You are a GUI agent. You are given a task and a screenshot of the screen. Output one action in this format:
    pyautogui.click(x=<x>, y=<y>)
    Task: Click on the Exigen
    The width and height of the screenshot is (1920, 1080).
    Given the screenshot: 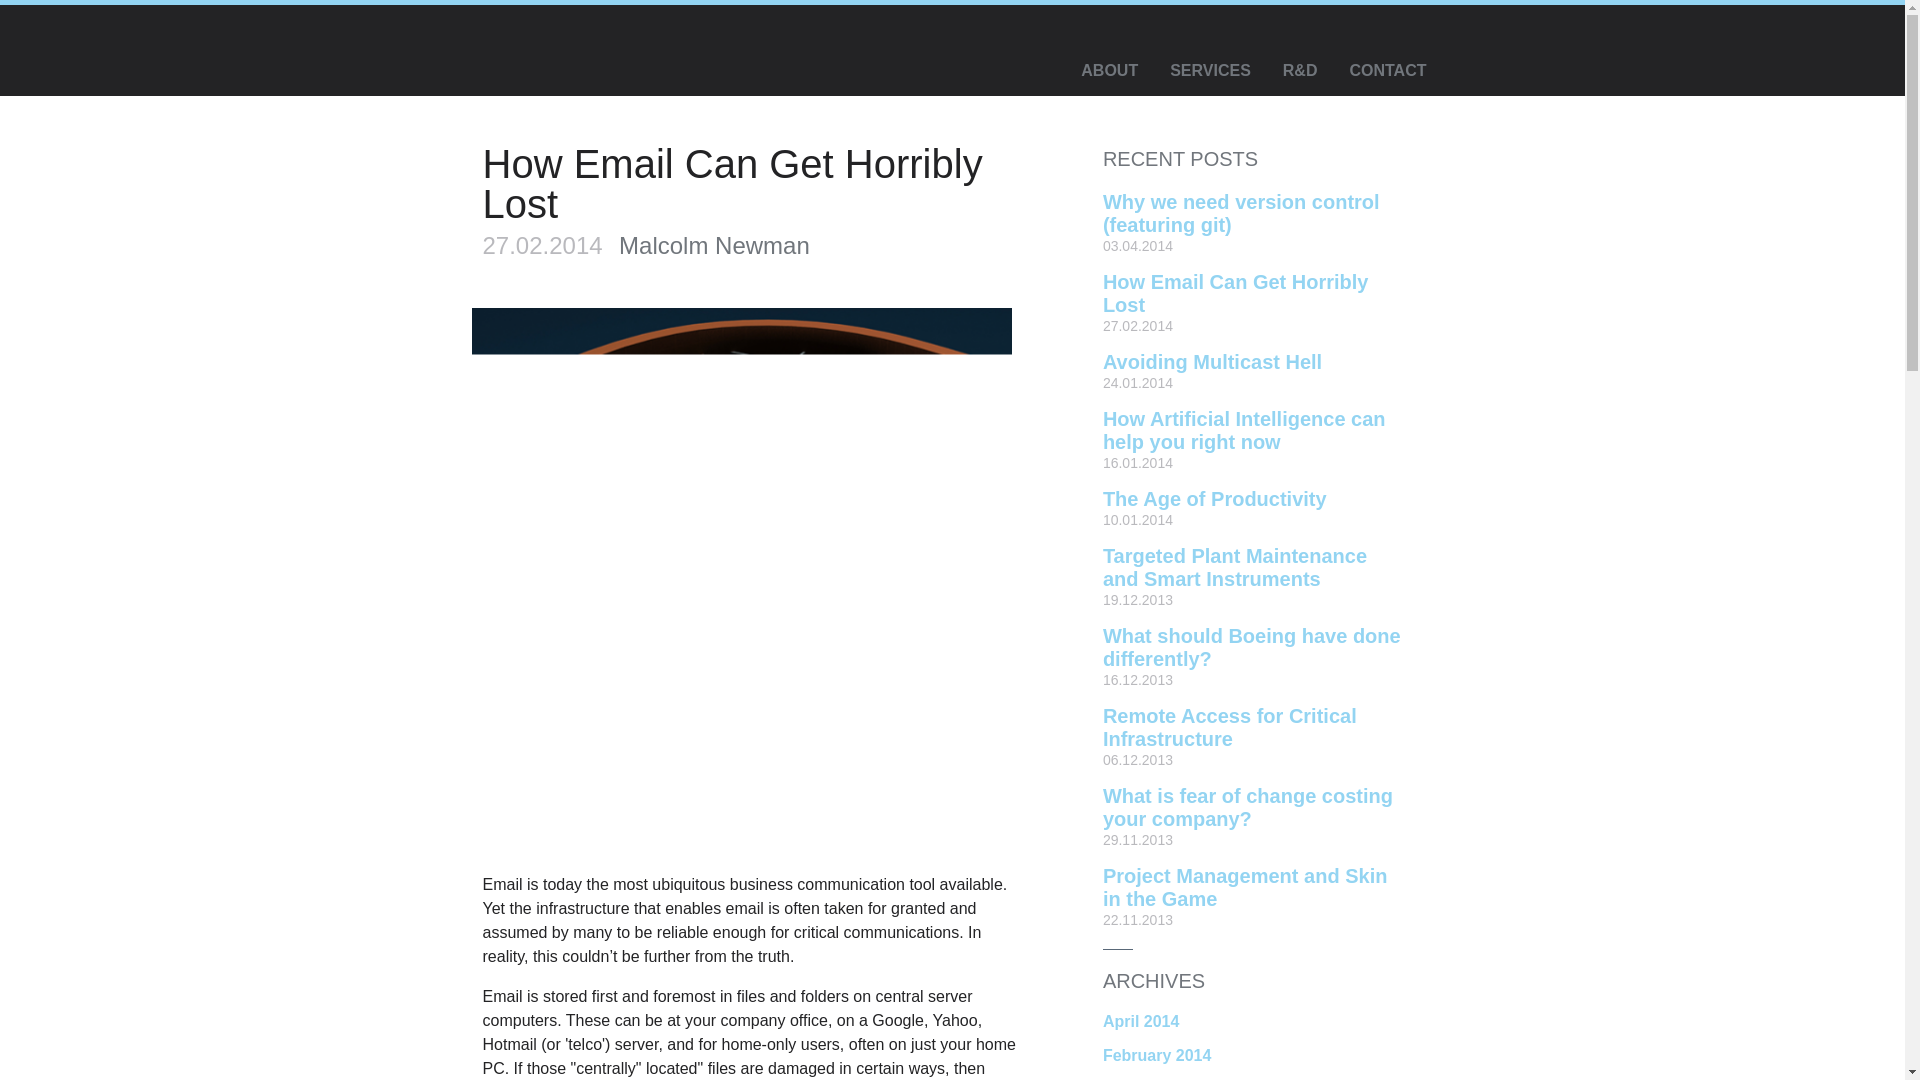 What is the action you would take?
    pyautogui.click(x=600, y=52)
    